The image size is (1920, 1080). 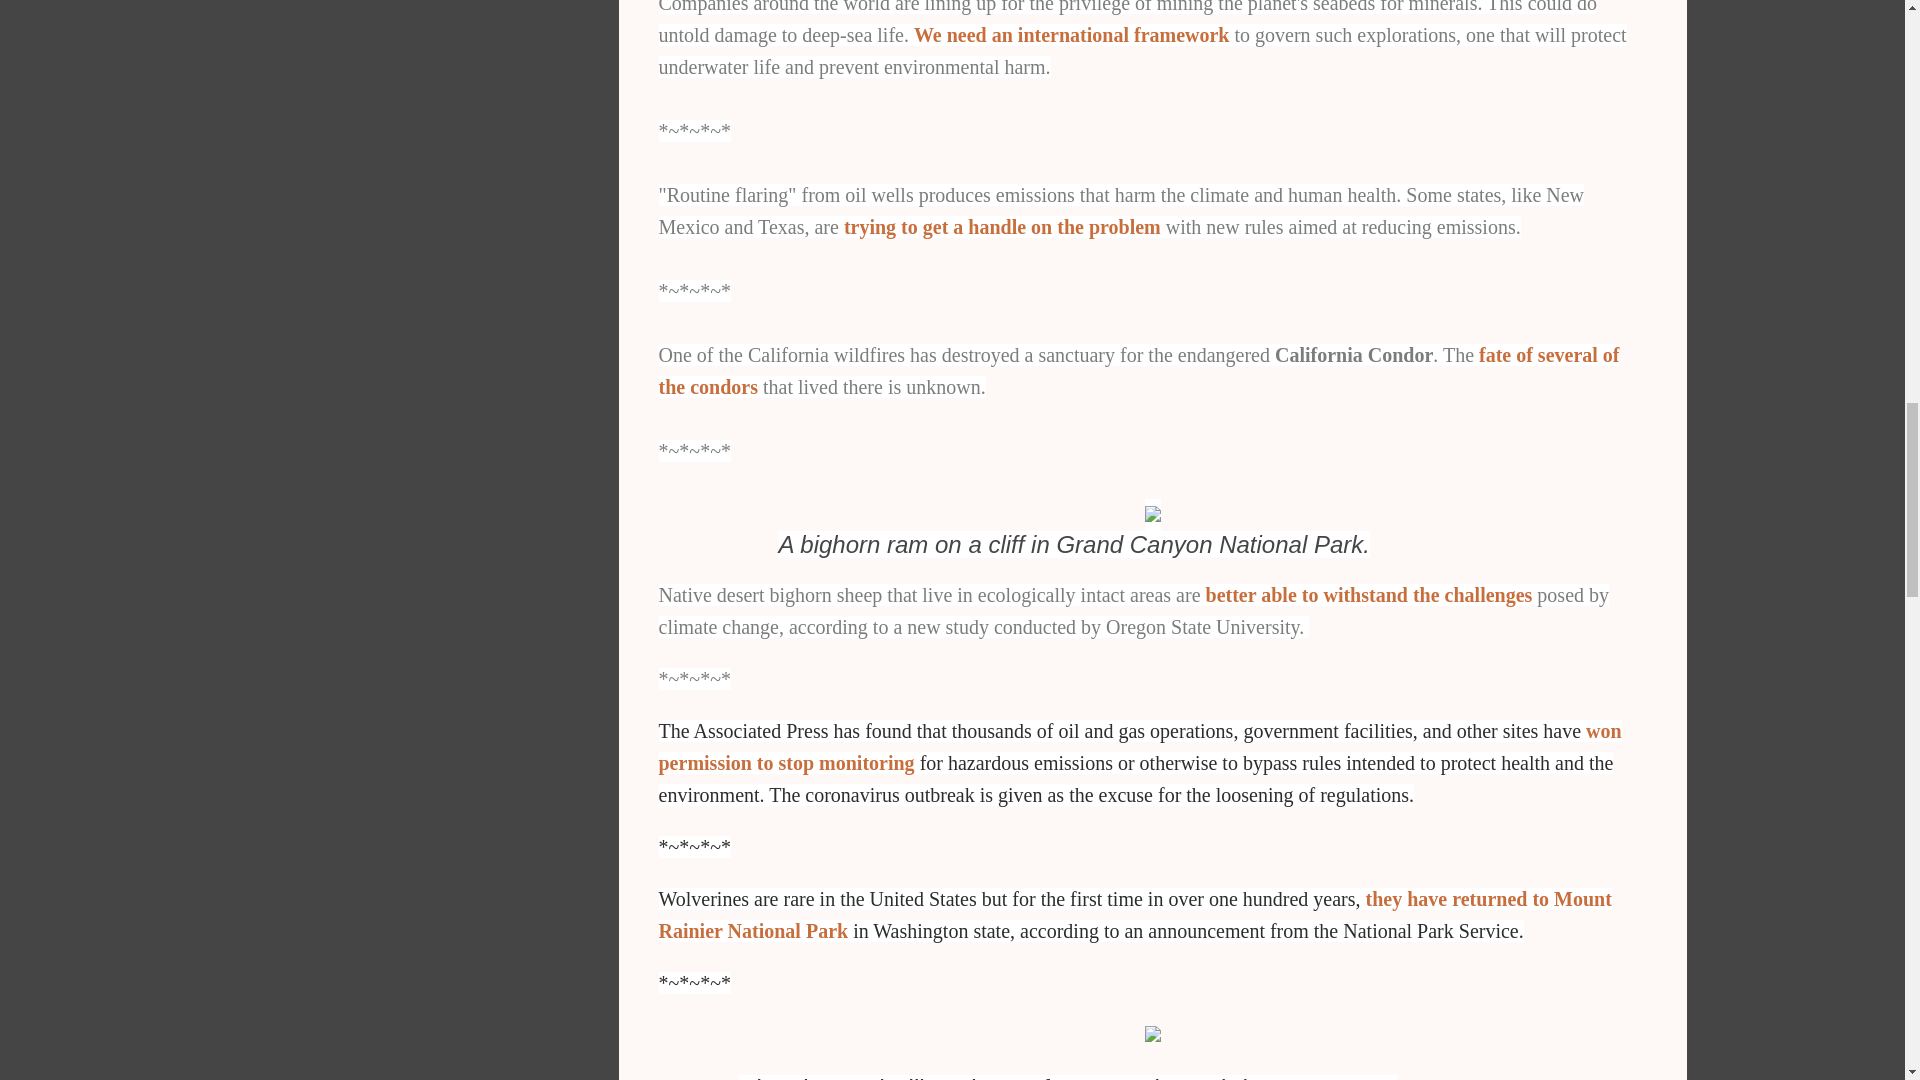 What do you see at coordinates (1138, 371) in the screenshot?
I see `fate of several of the condors` at bounding box center [1138, 371].